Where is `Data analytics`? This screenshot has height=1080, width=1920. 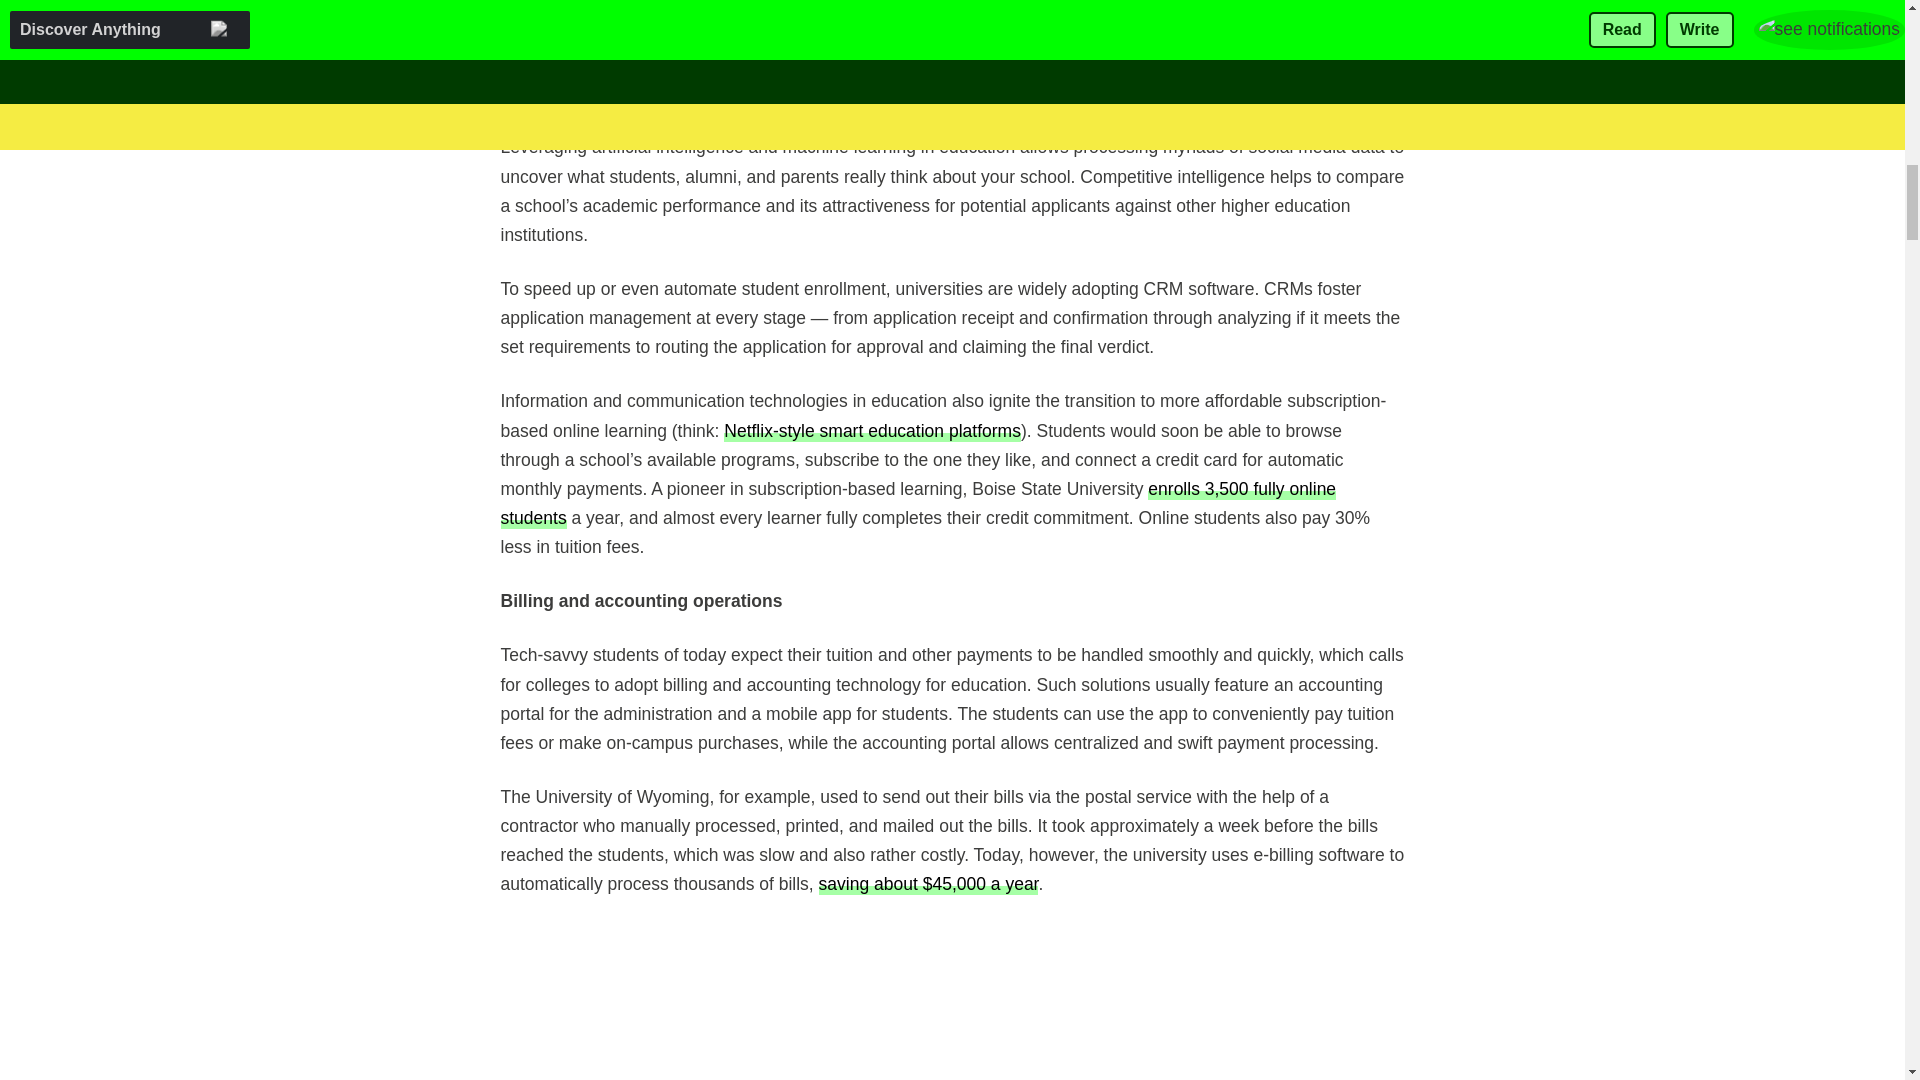 Data analytics is located at coordinates (554, 62).